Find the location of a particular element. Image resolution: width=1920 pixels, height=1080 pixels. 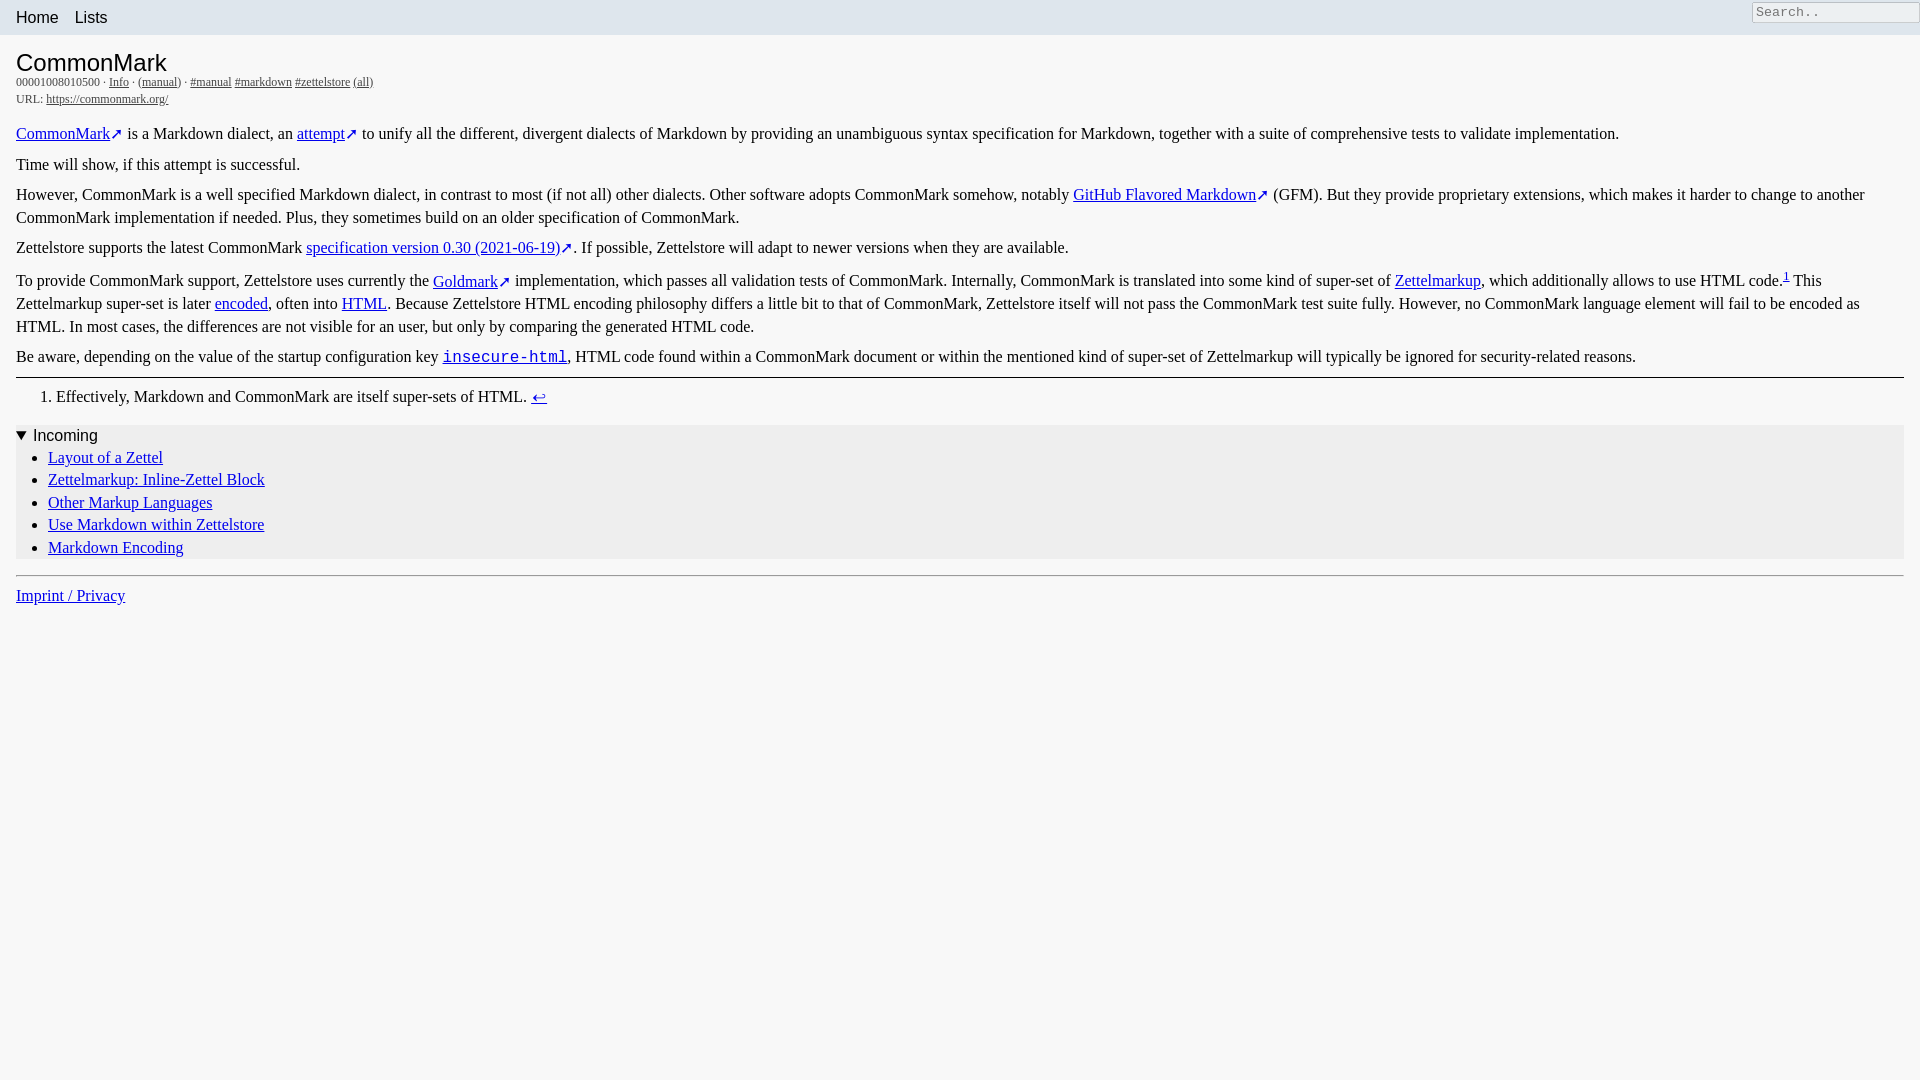

Info is located at coordinates (118, 81).